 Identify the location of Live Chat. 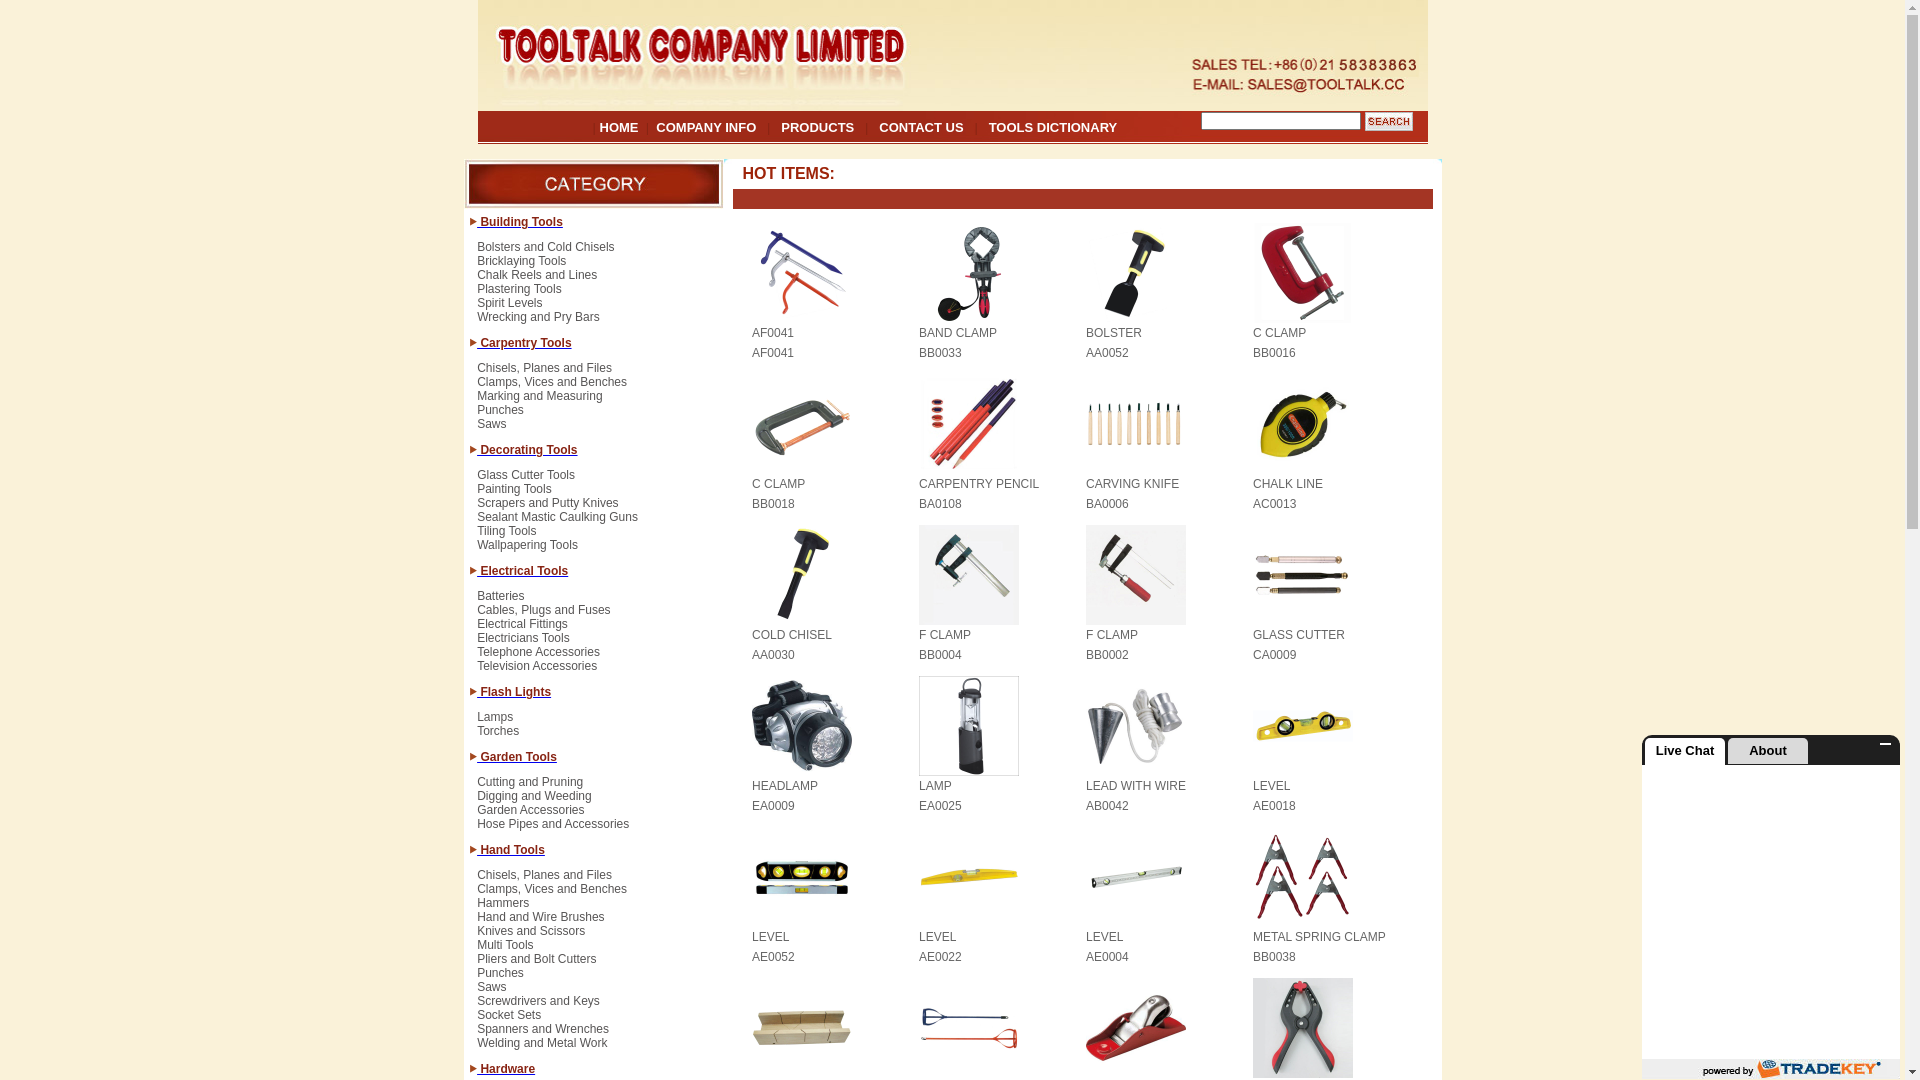
(1685, 752).